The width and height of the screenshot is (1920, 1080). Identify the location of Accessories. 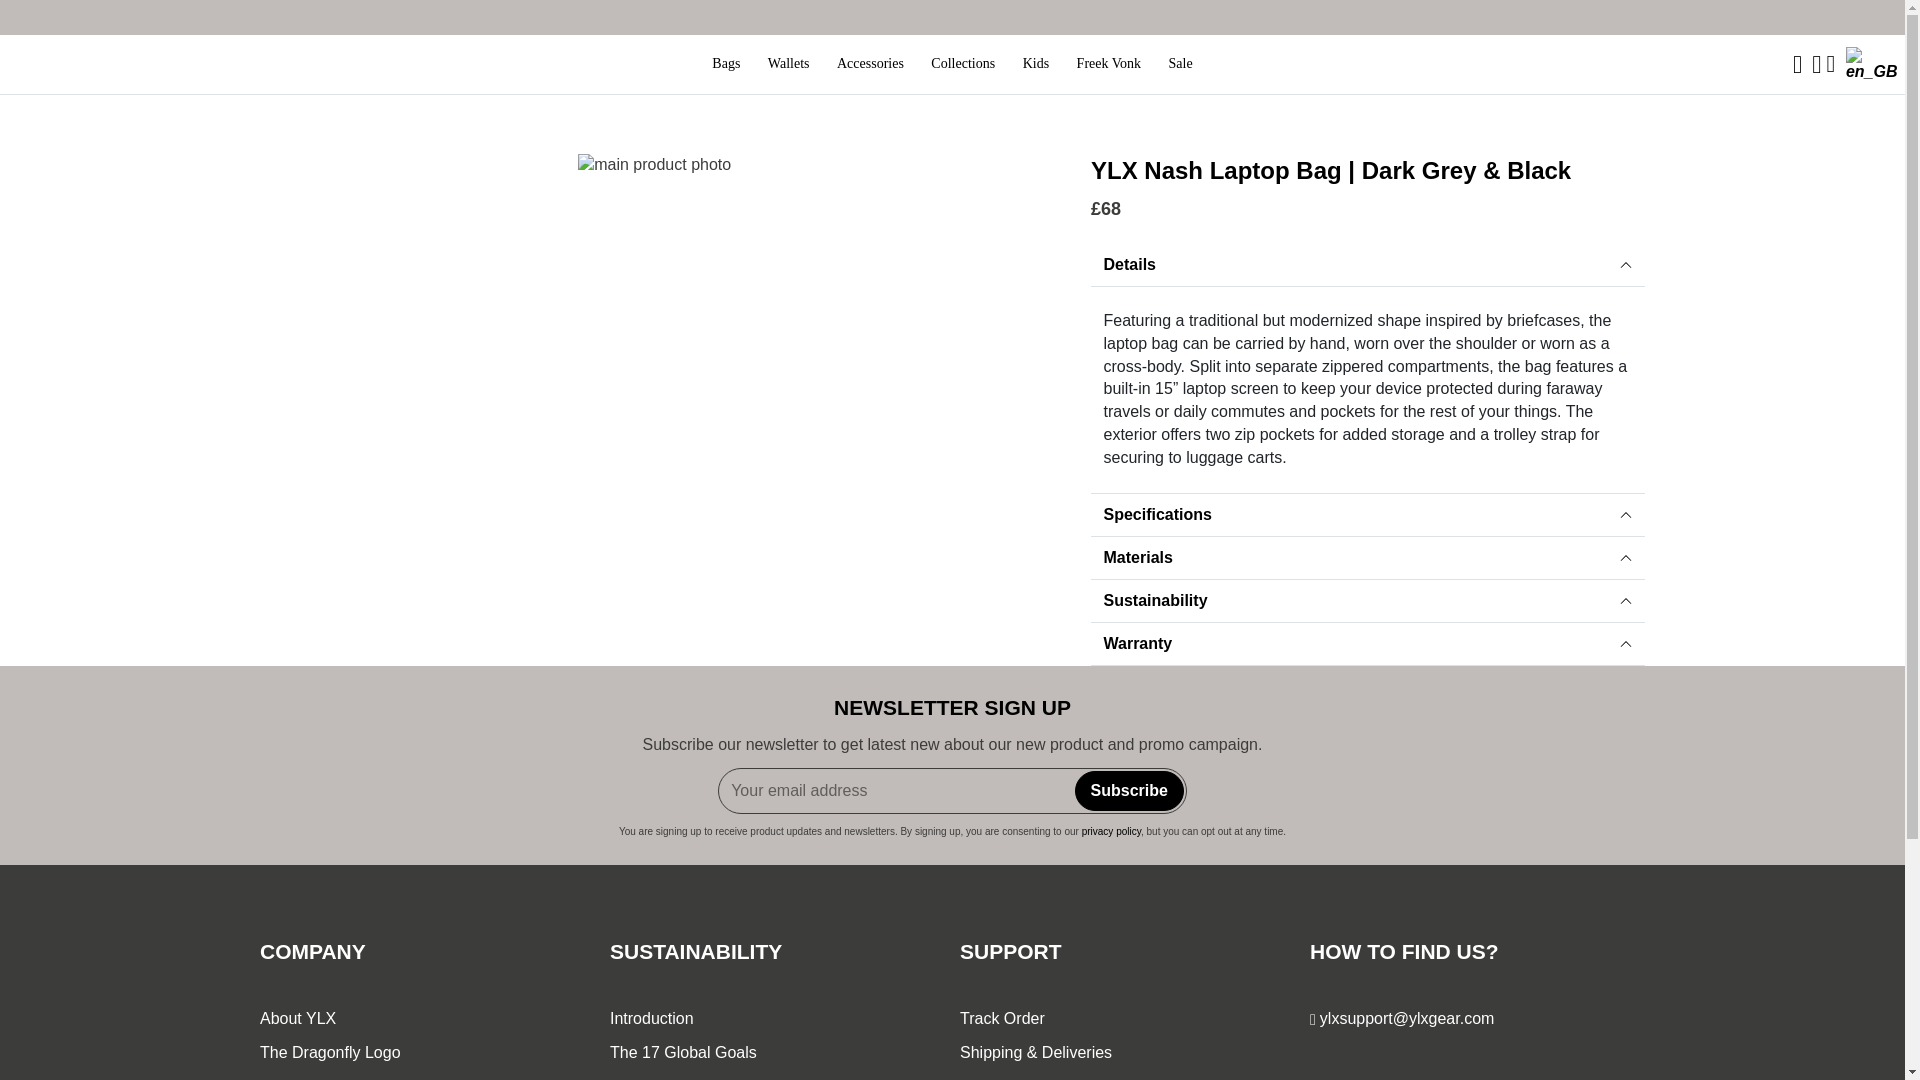
(870, 64).